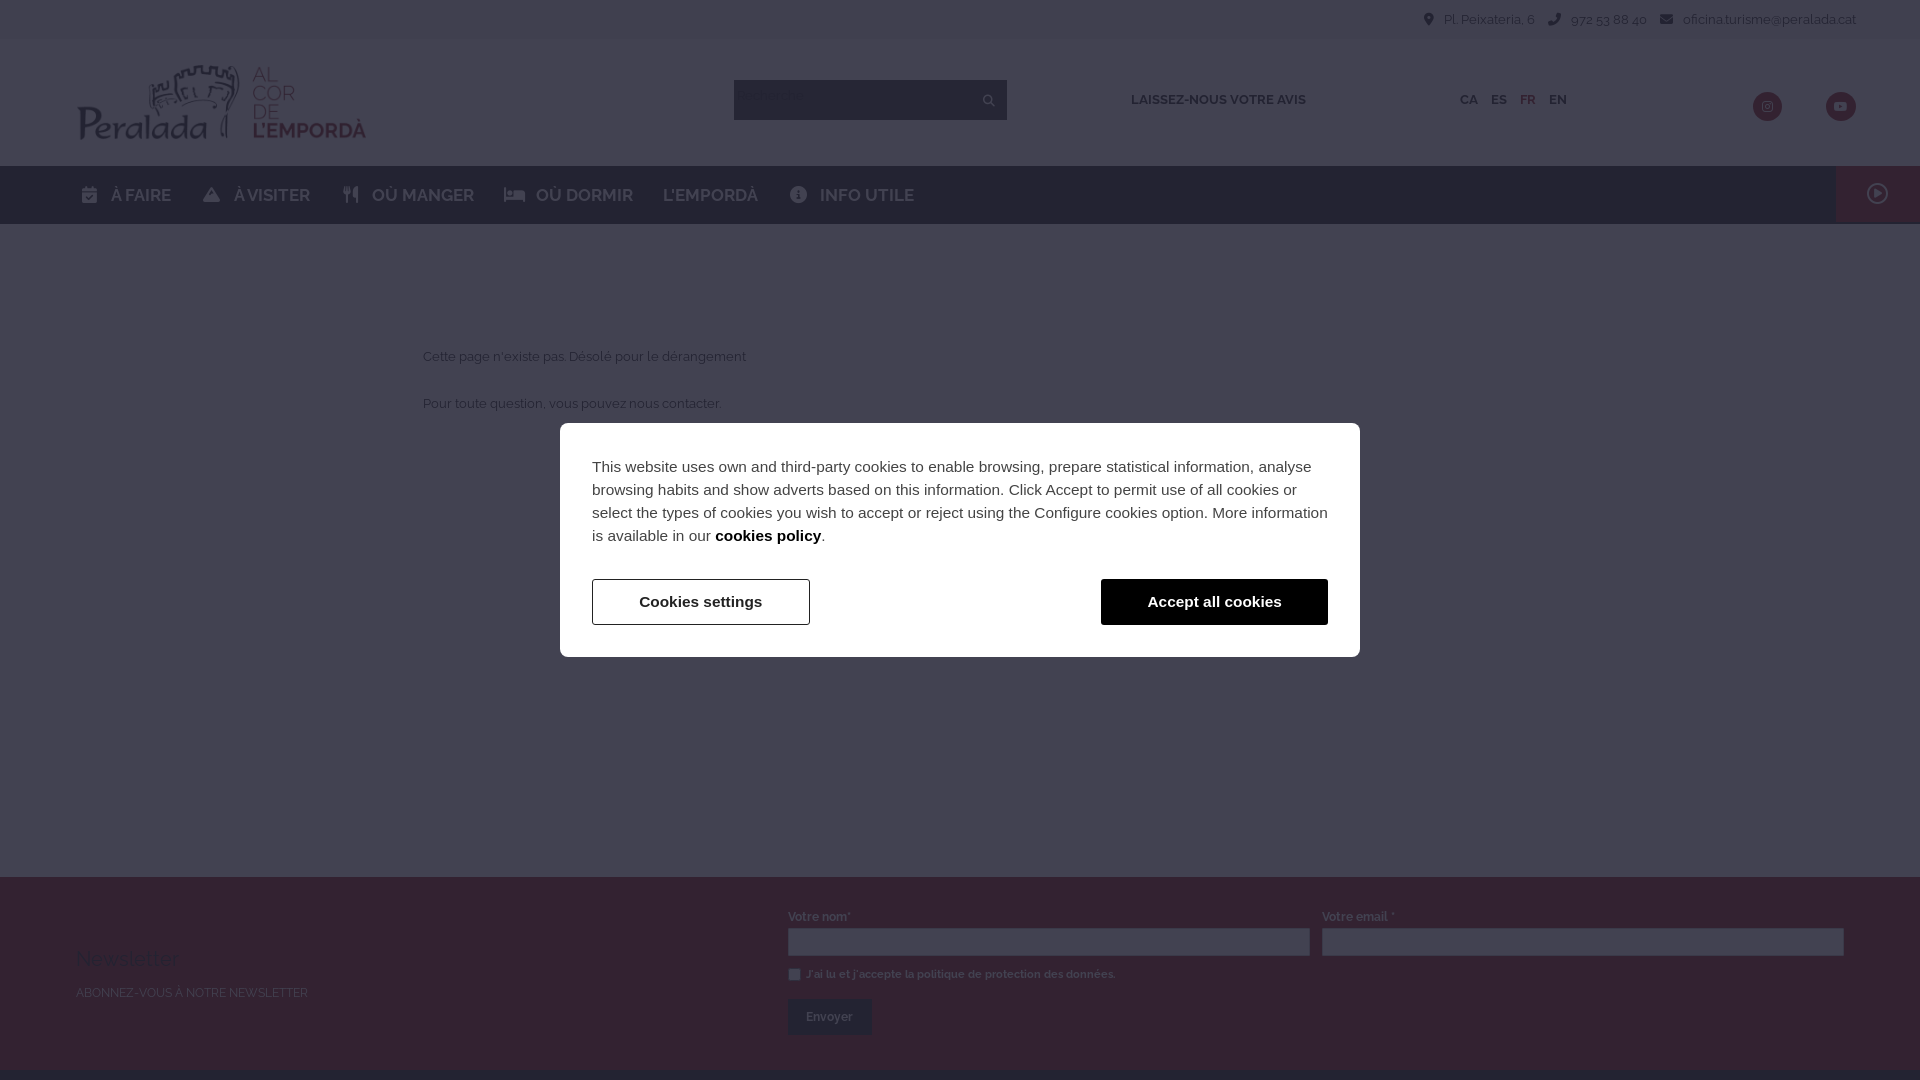 The width and height of the screenshot is (1920, 1080). Describe the element at coordinates (830, 1017) in the screenshot. I see `Envoyer` at that location.